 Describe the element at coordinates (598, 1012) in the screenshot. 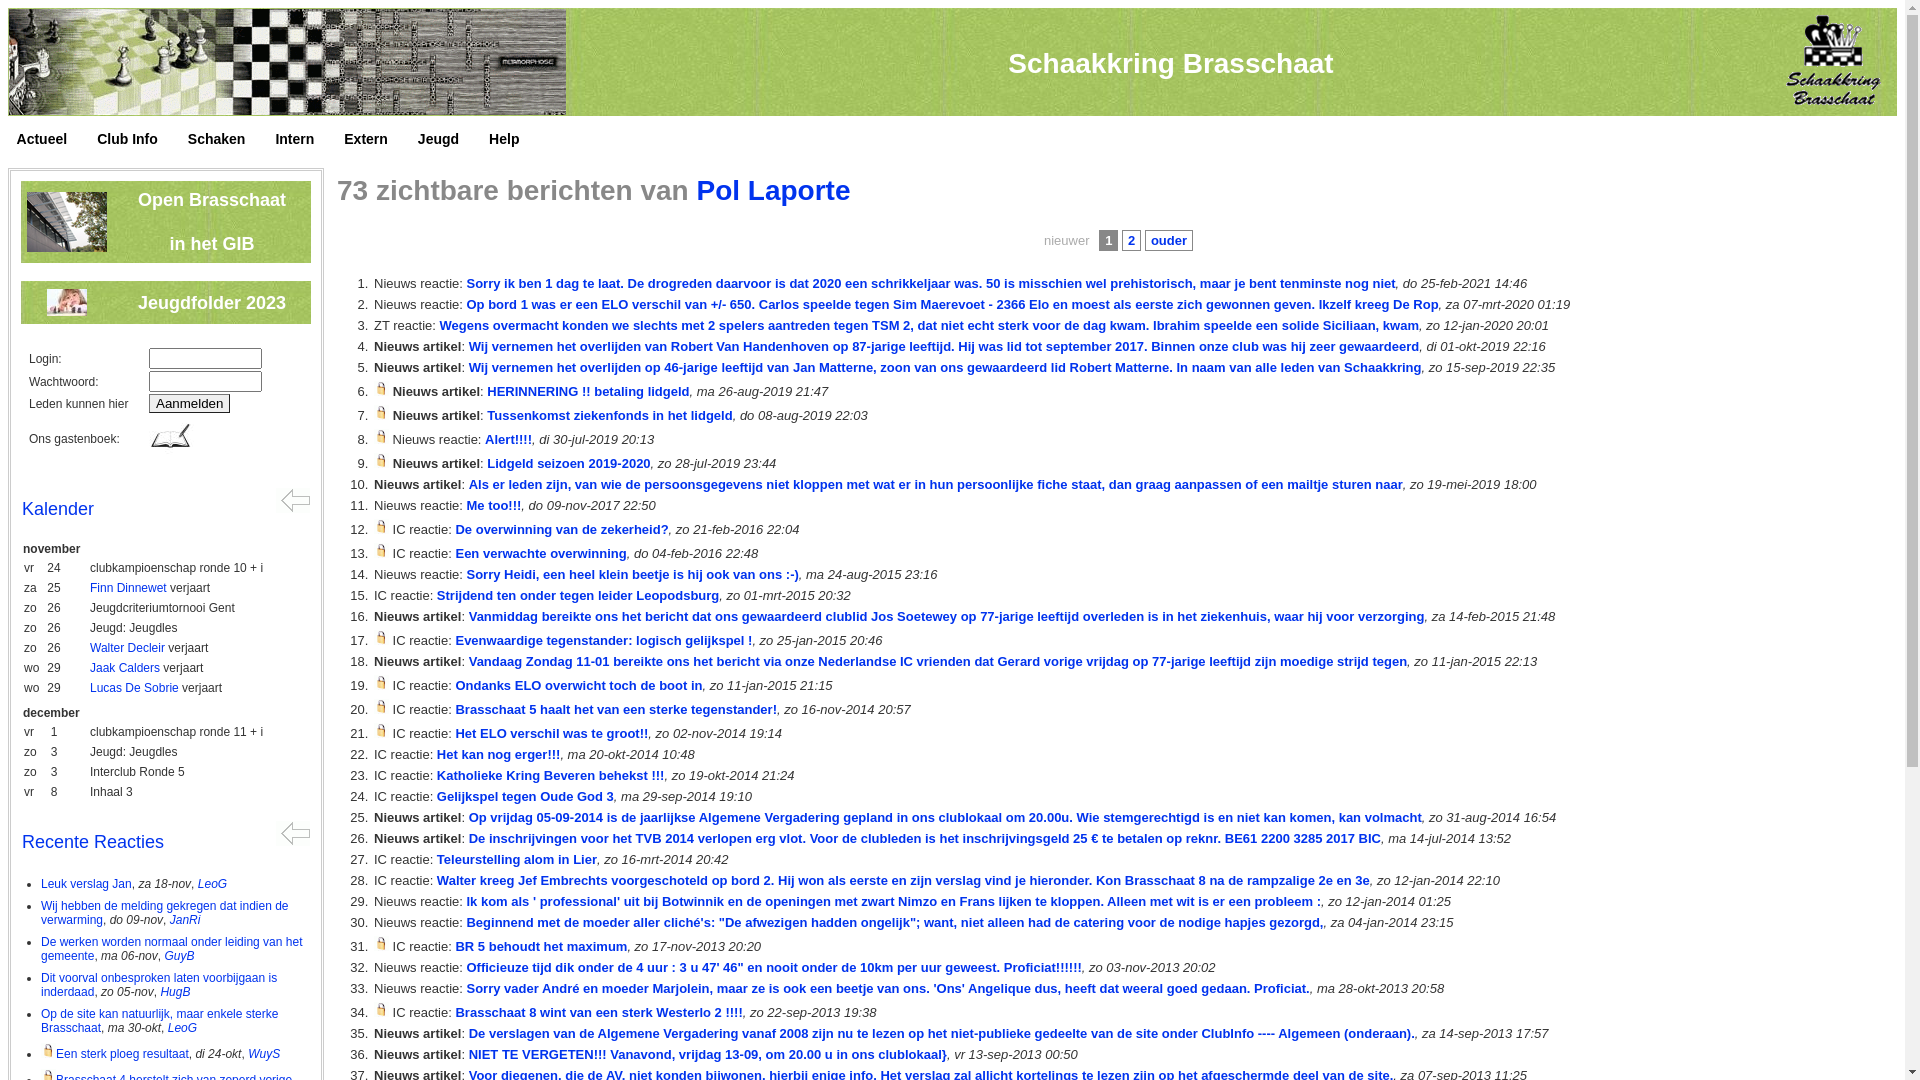

I see `Brasschaat 8 wint van een sterk Westerlo 2 !!!!` at that location.